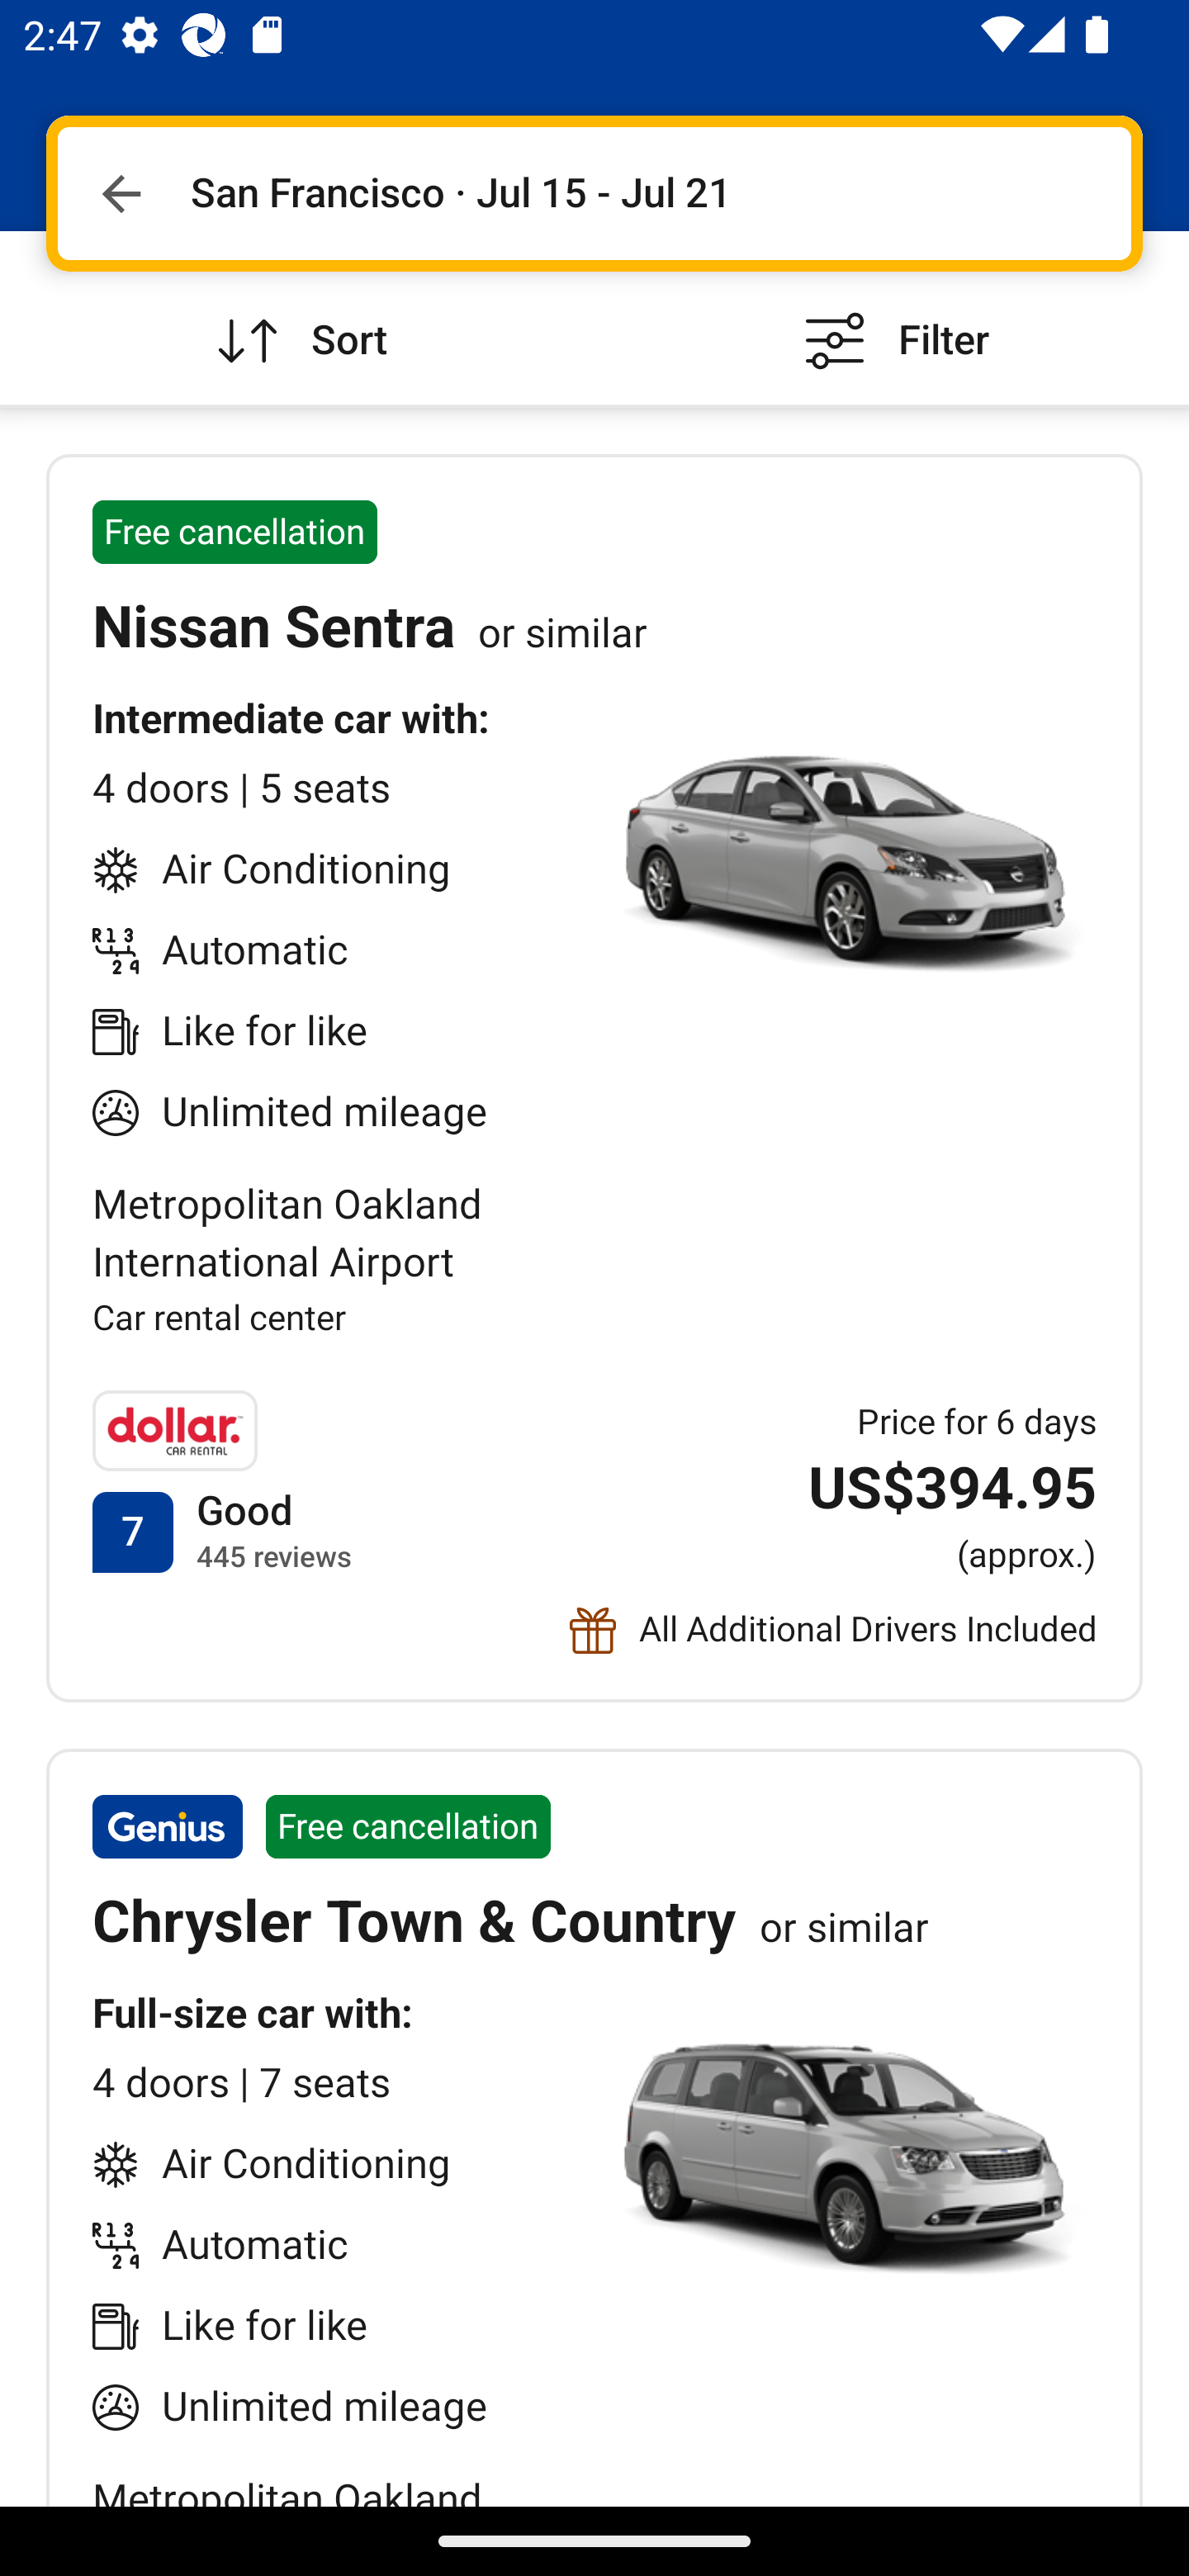 Image resolution: width=1189 pixels, height=2576 pixels. Describe the element at coordinates (892, 317) in the screenshot. I see `Filter` at that location.